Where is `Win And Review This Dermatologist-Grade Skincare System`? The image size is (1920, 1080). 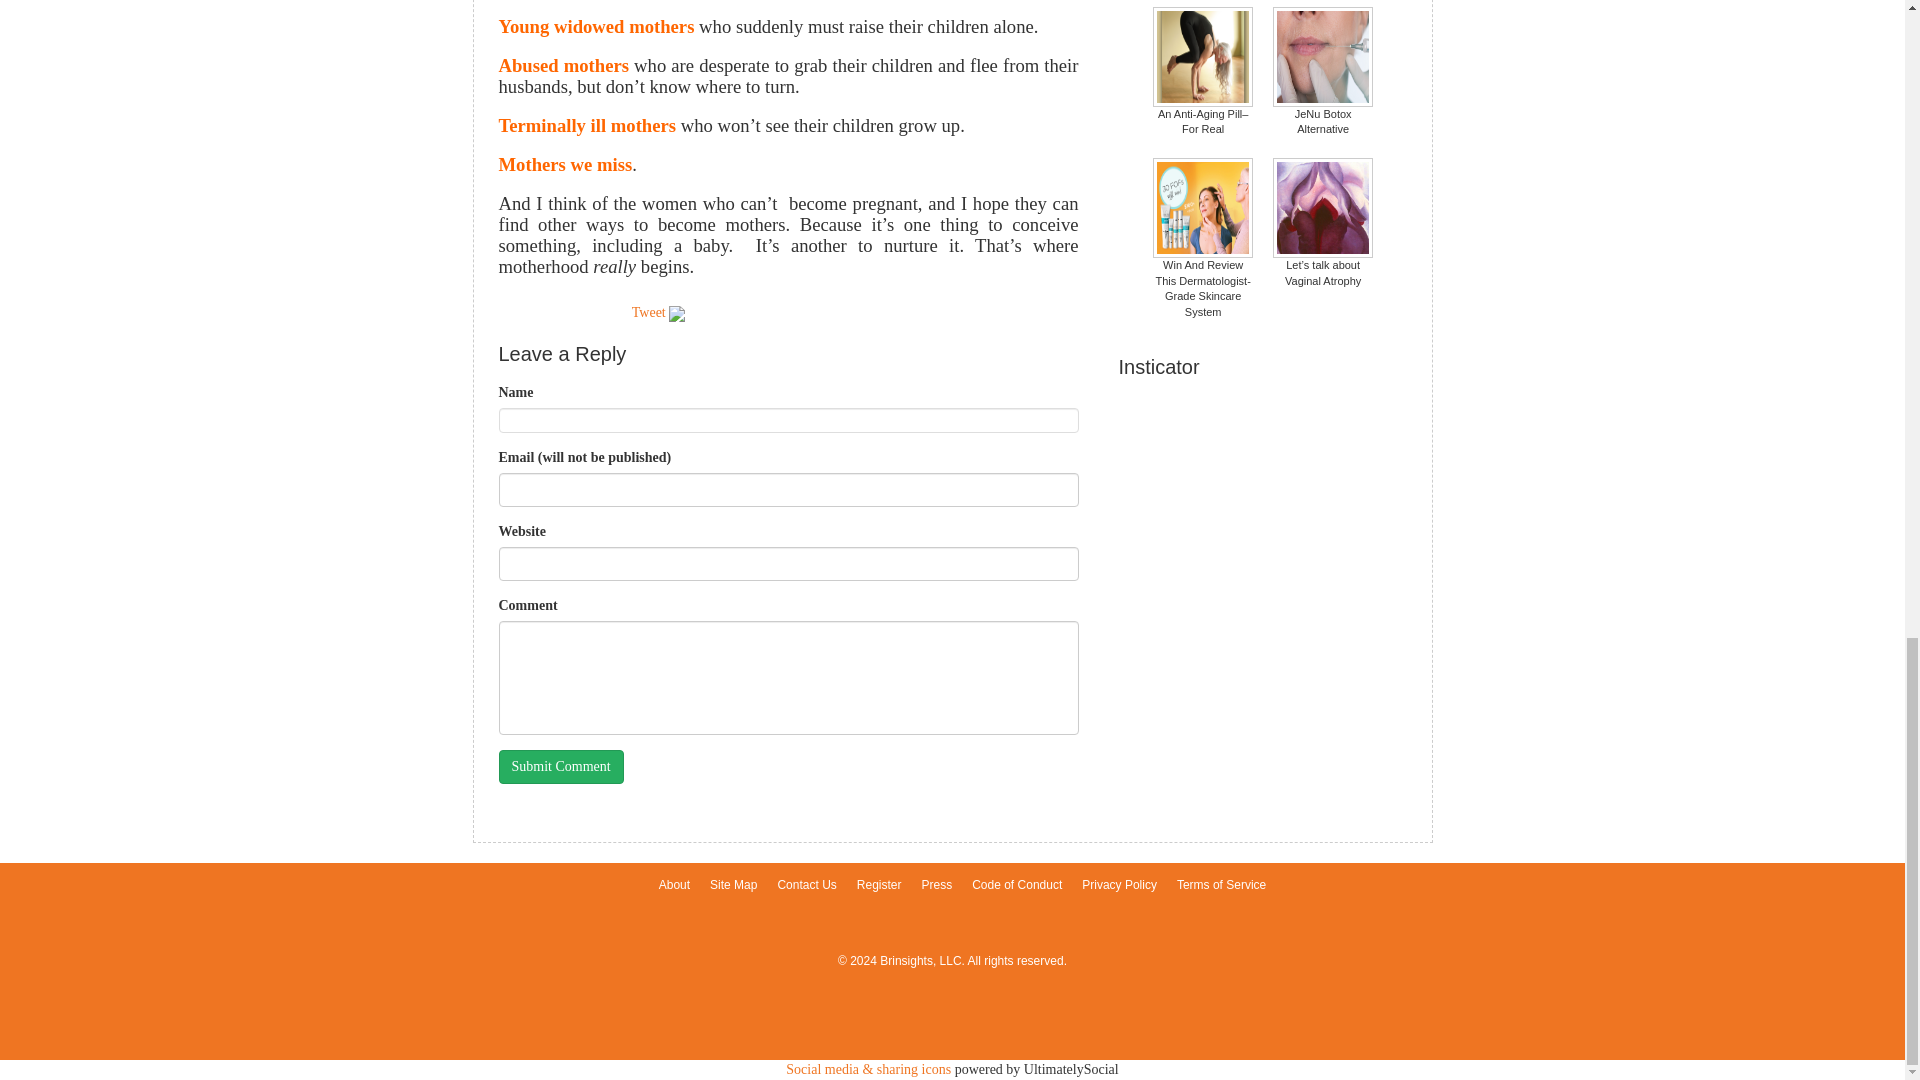
Win And Review This Dermatologist-Grade Skincare System is located at coordinates (1203, 237).